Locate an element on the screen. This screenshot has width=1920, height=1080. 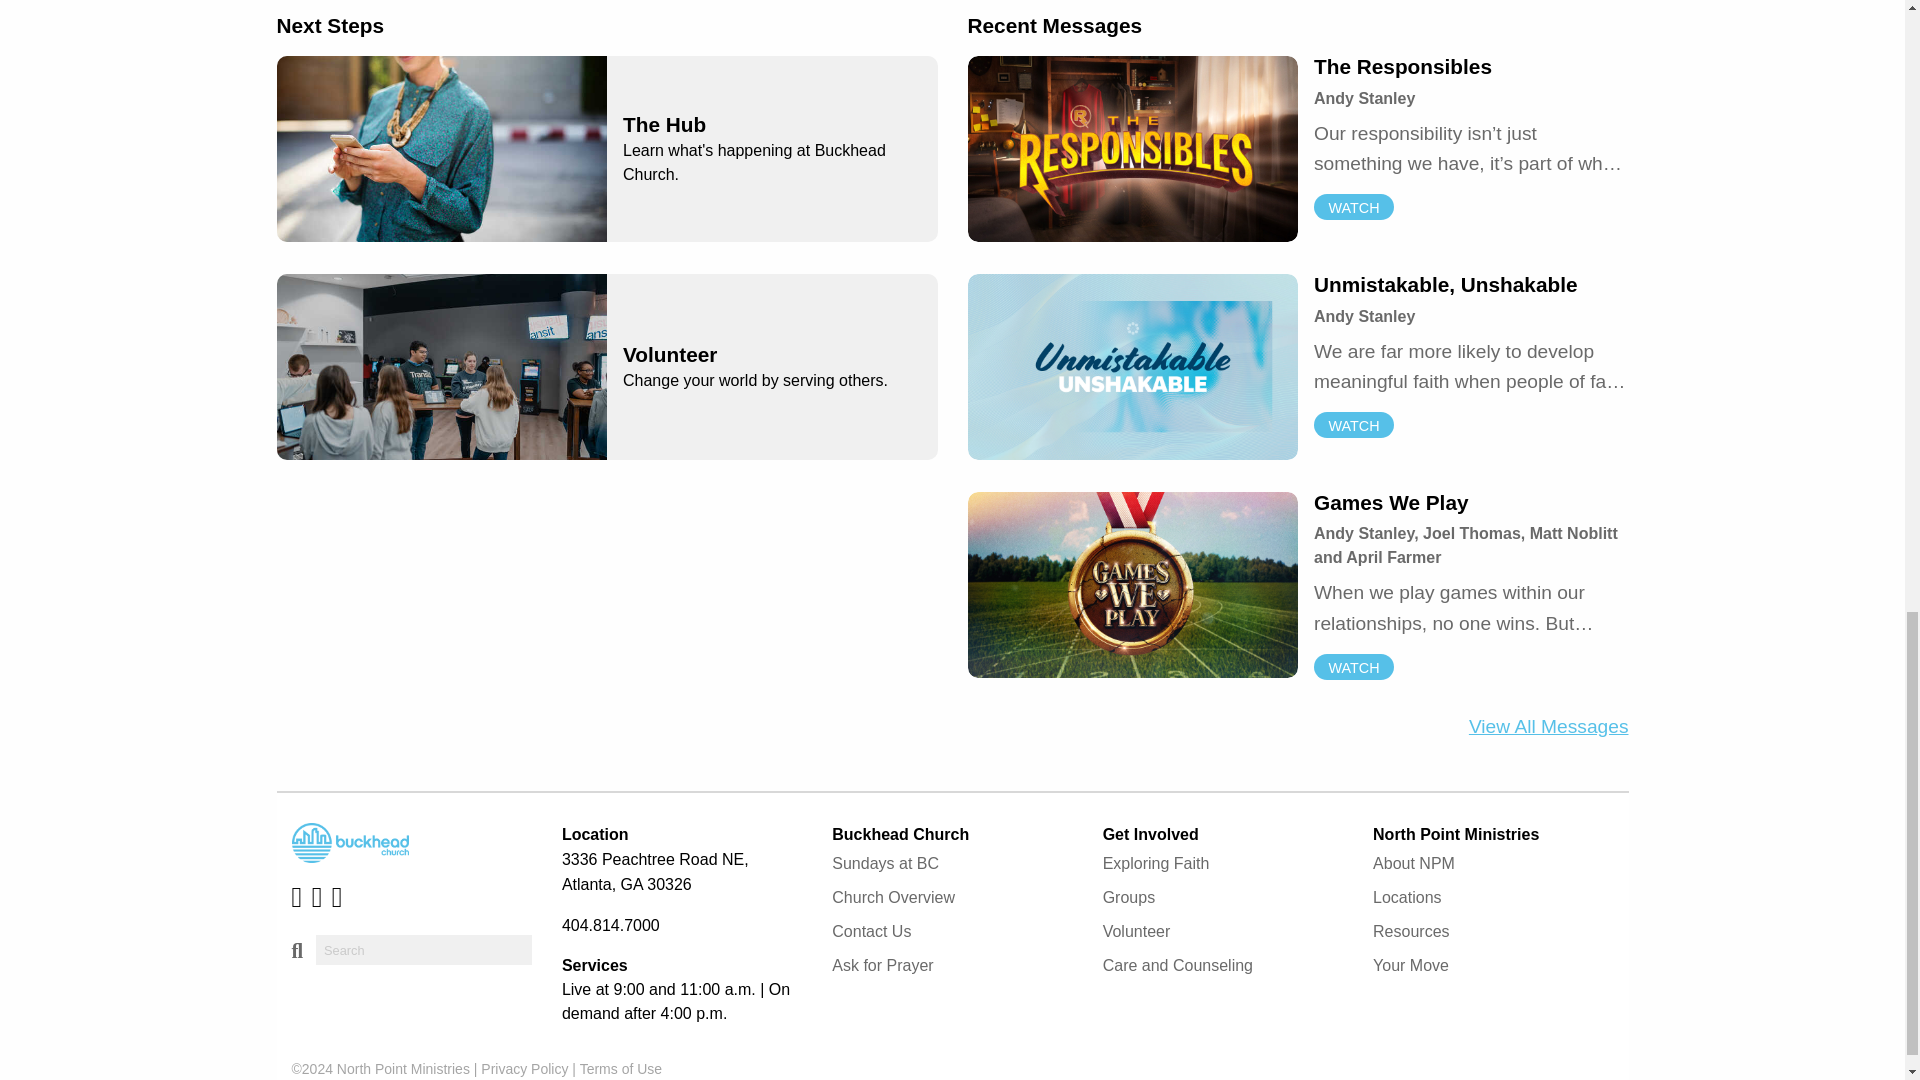
WATCH is located at coordinates (1548, 726).